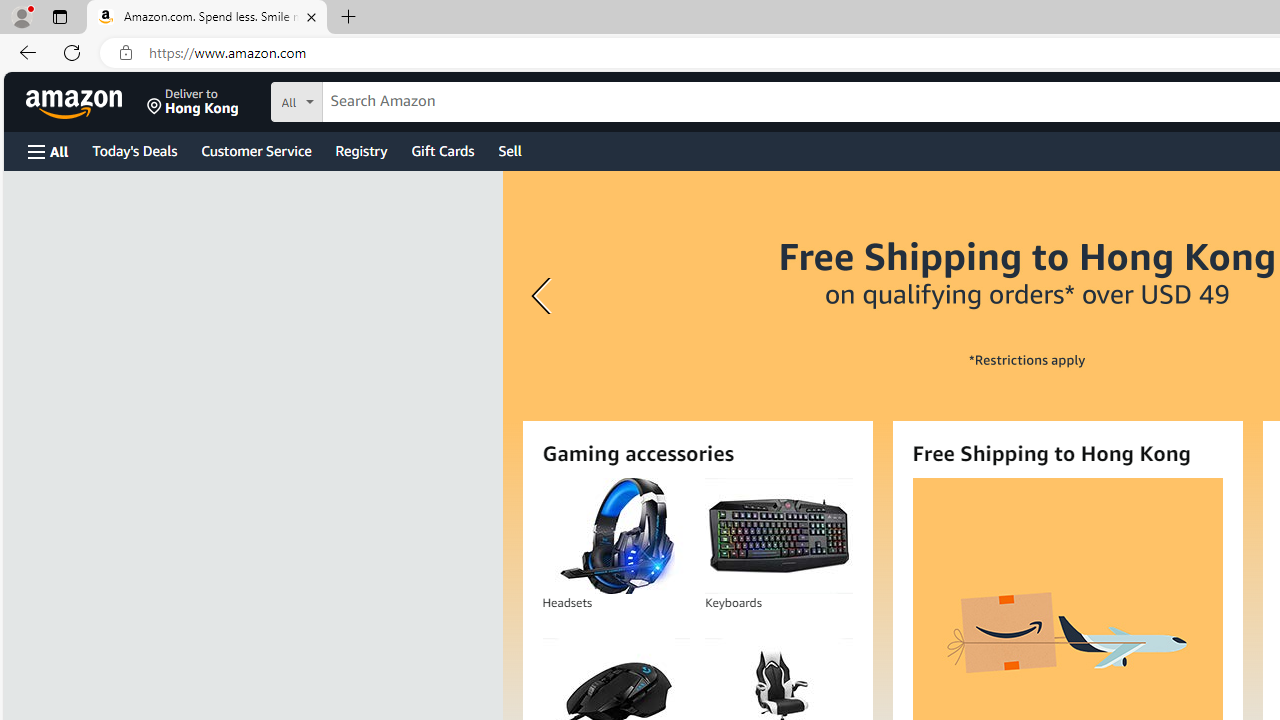 This screenshot has height=720, width=1280. What do you see at coordinates (207, 18) in the screenshot?
I see `Amazon.com. Spend less. Smile more.` at bounding box center [207, 18].